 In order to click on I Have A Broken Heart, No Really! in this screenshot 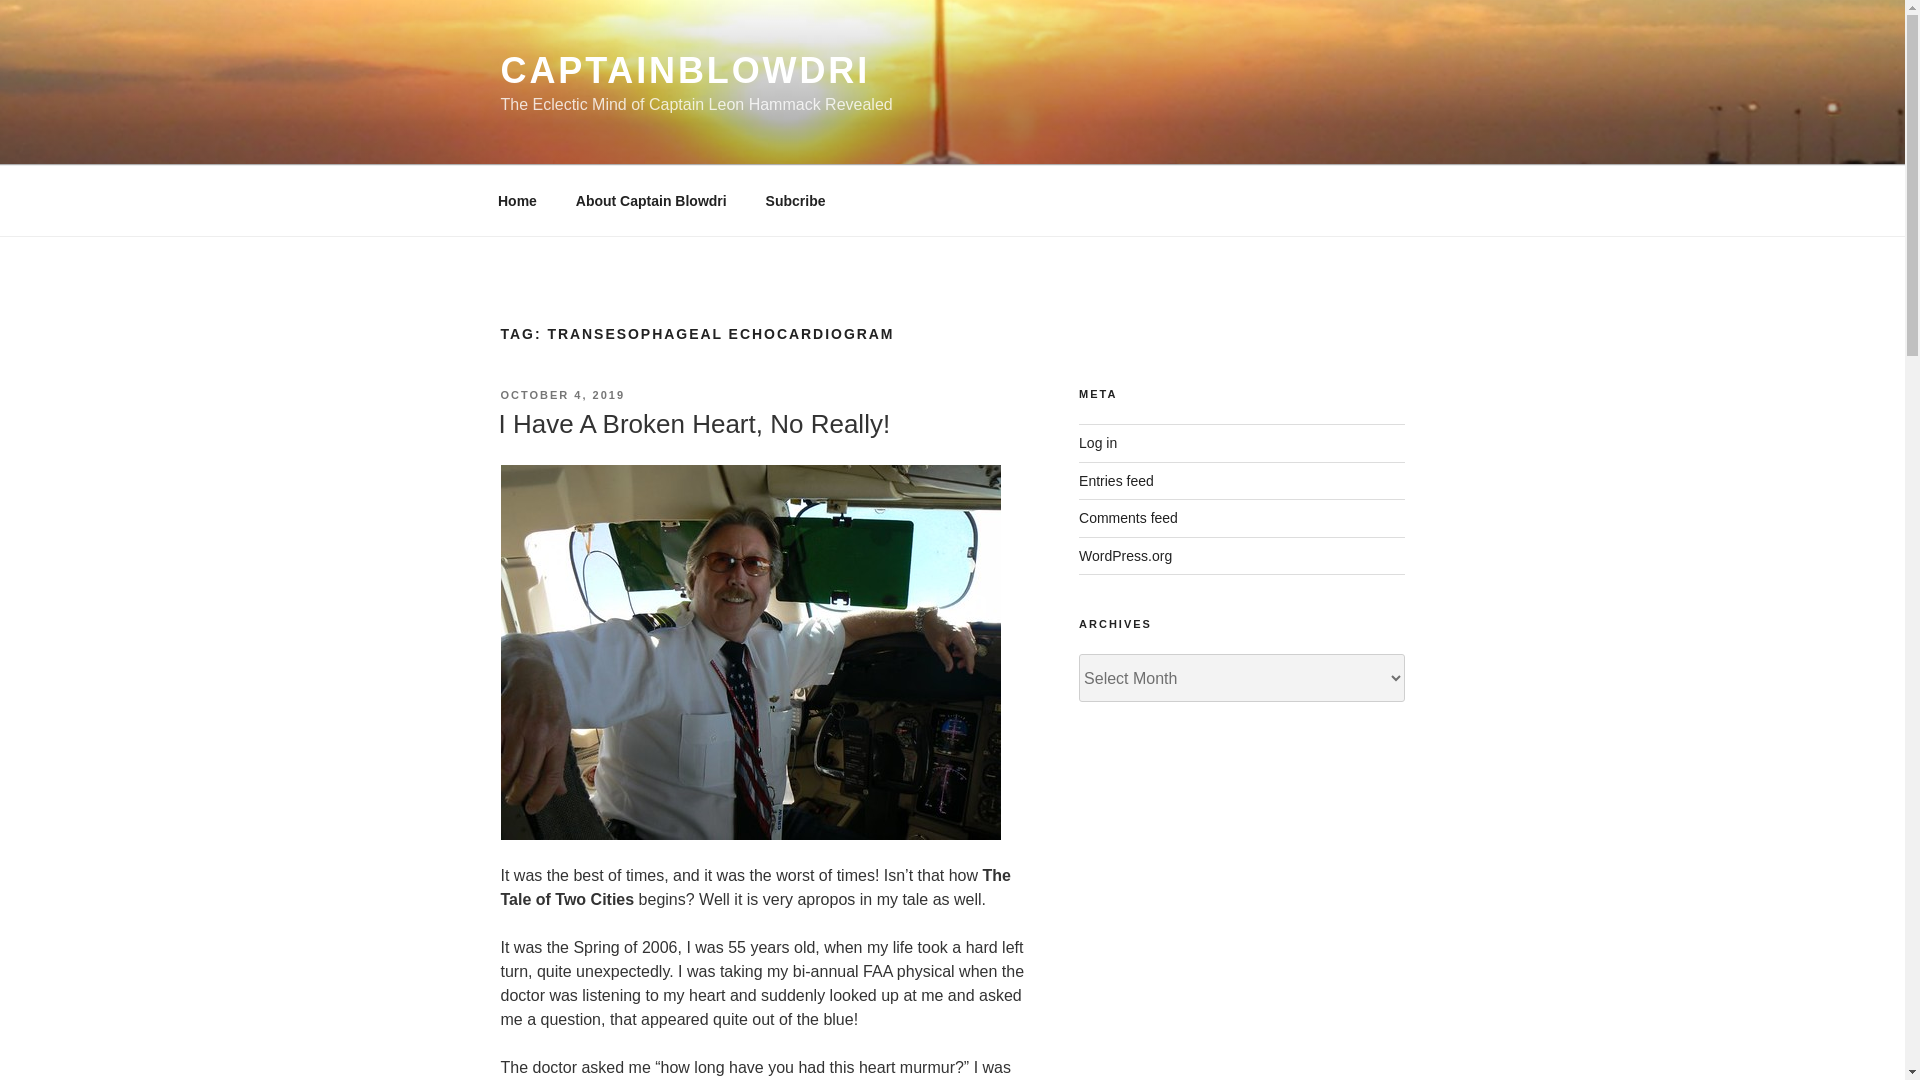, I will do `click(694, 424)`.